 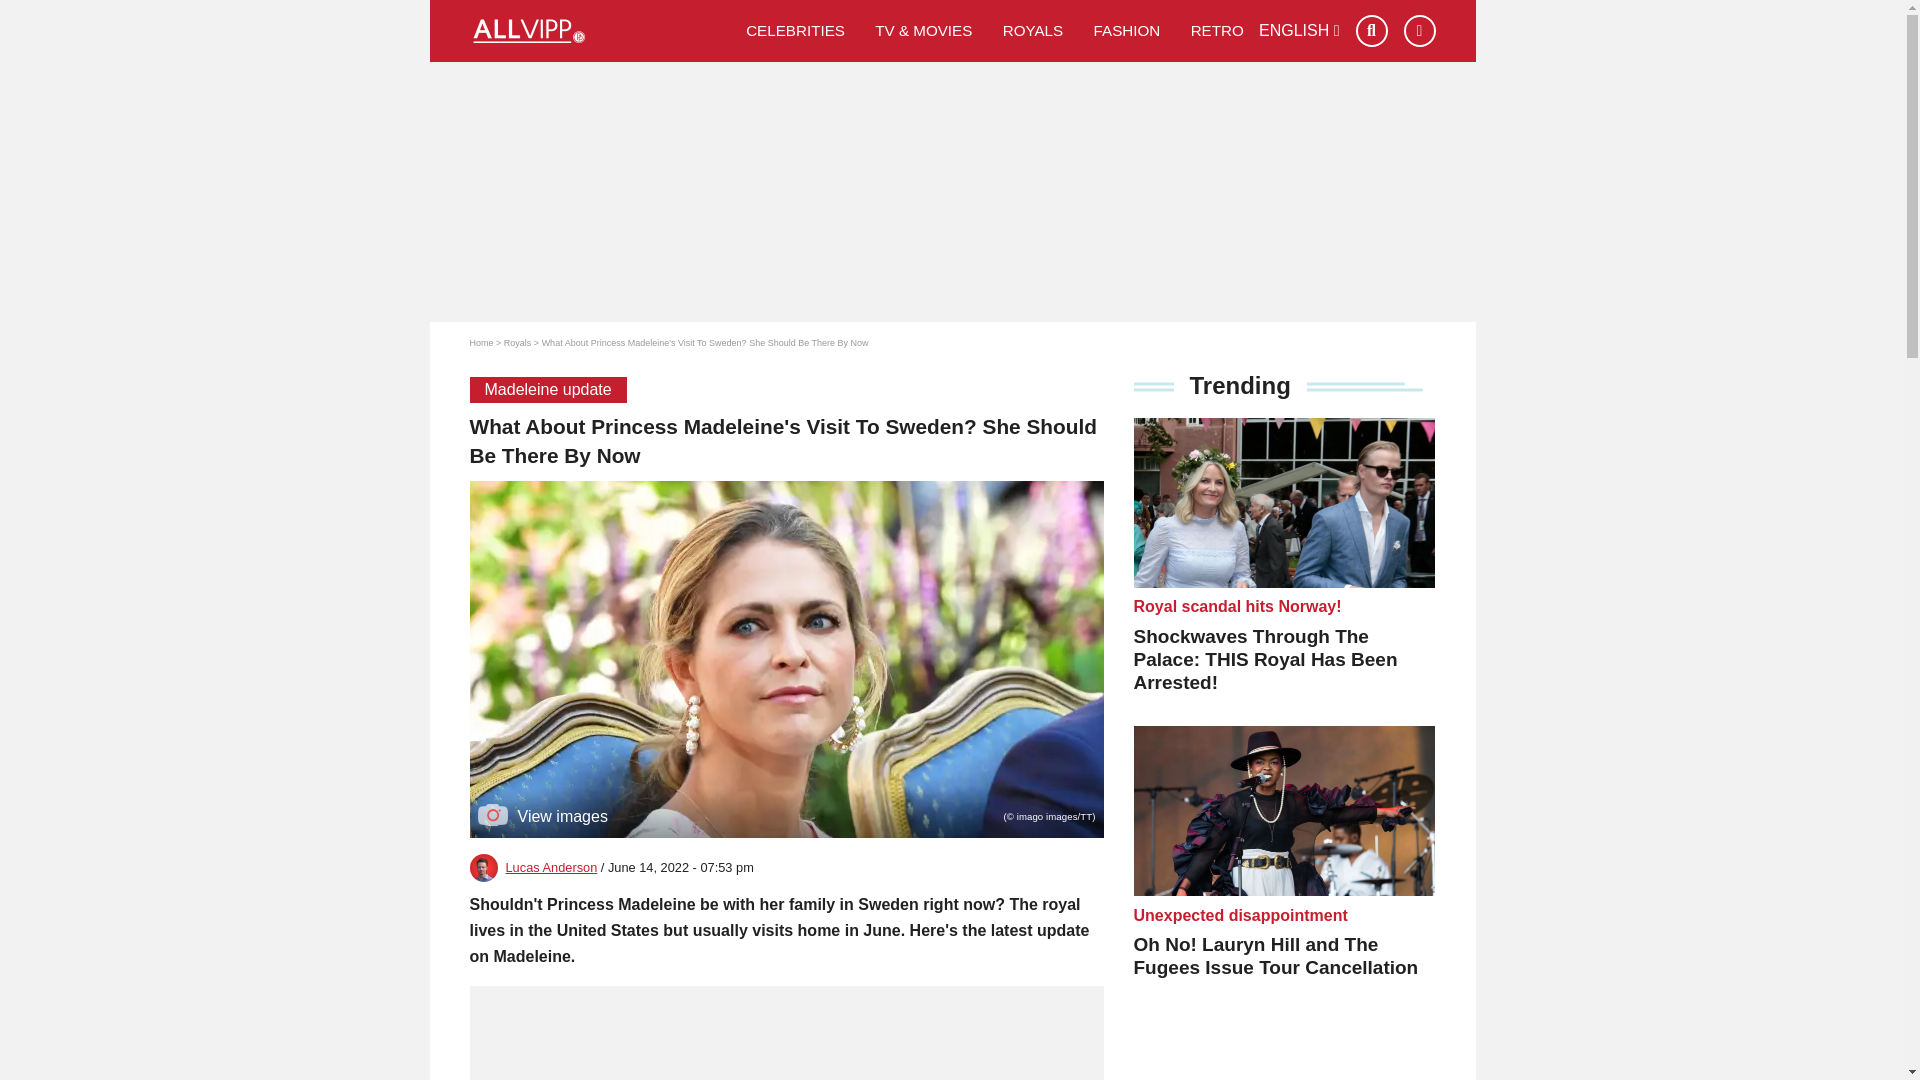 What do you see at coordinates (1034, 30) in the screenshot?
I see `Royals` at bounding box center [1034, 30].